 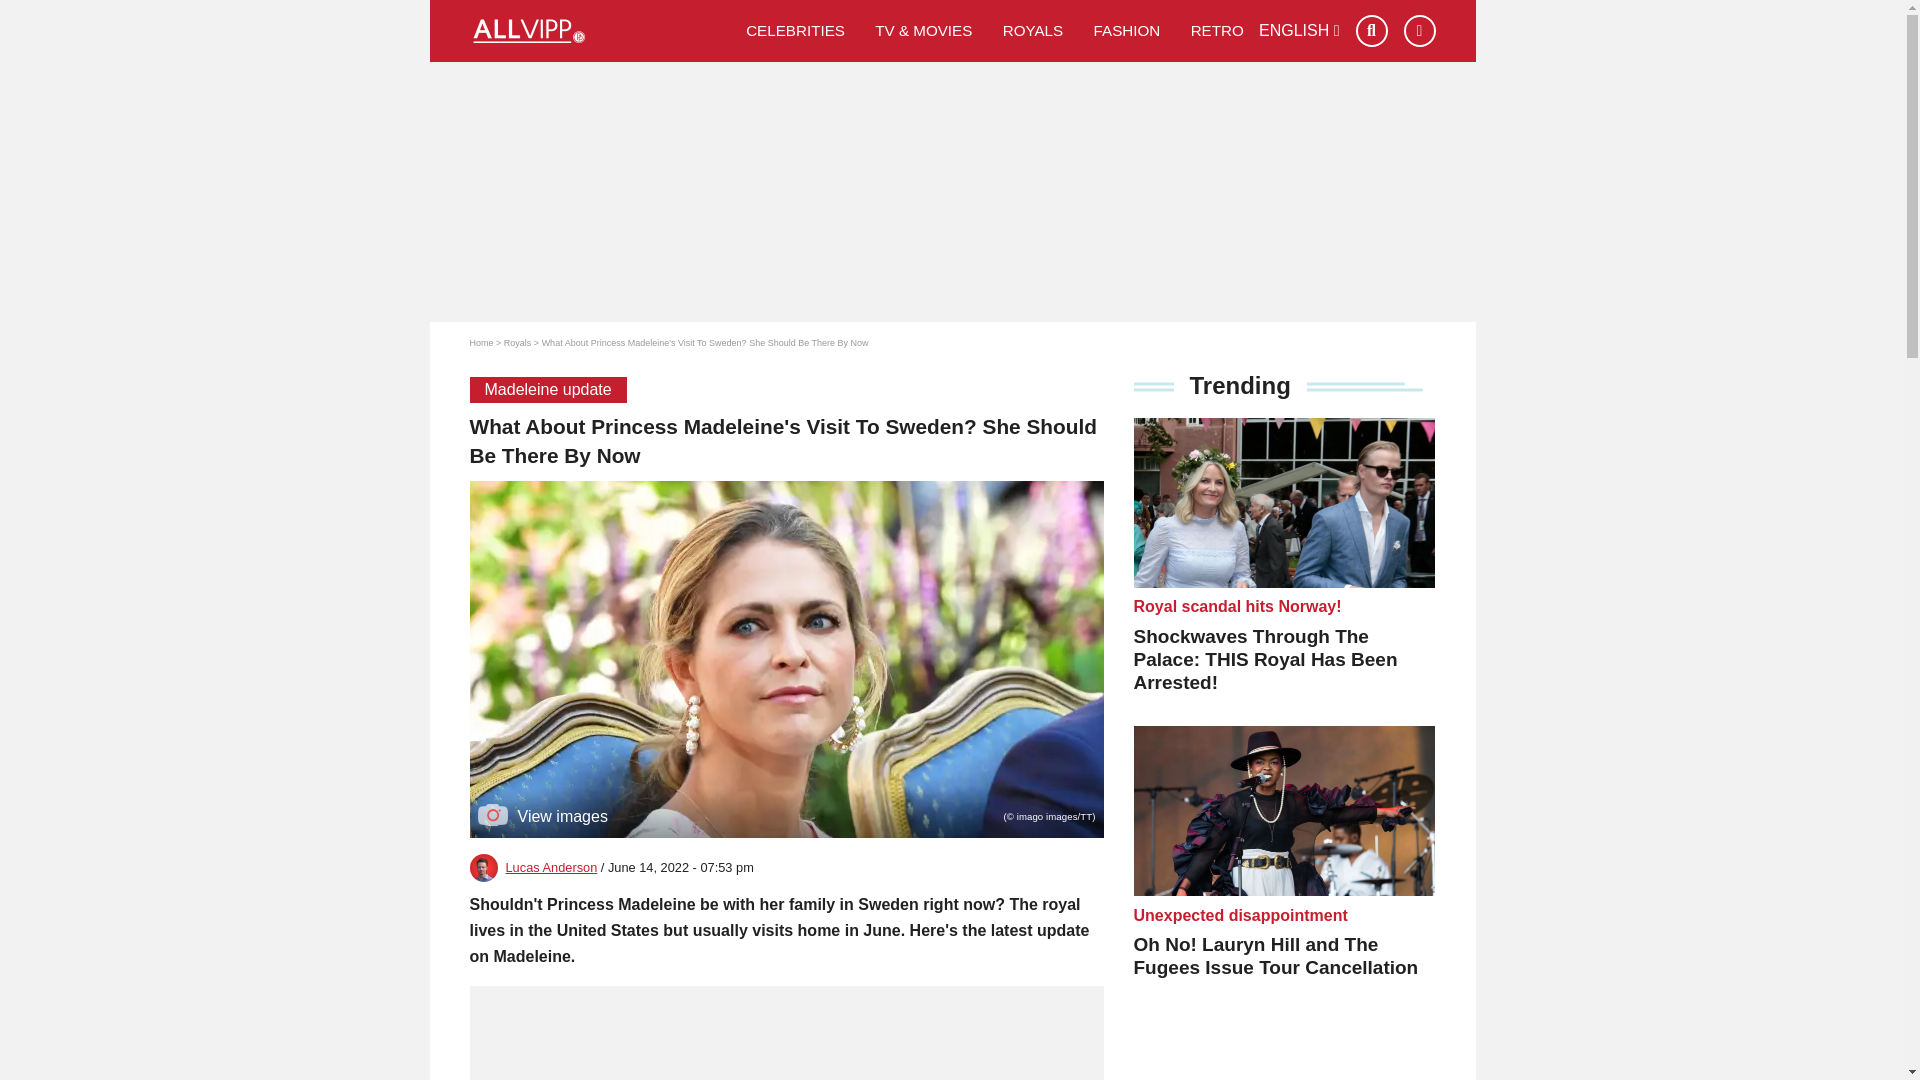 What do you see at coordinates (1034, 30) in the screenshot?
I see `Royals` at bounding box center [1034, 30].